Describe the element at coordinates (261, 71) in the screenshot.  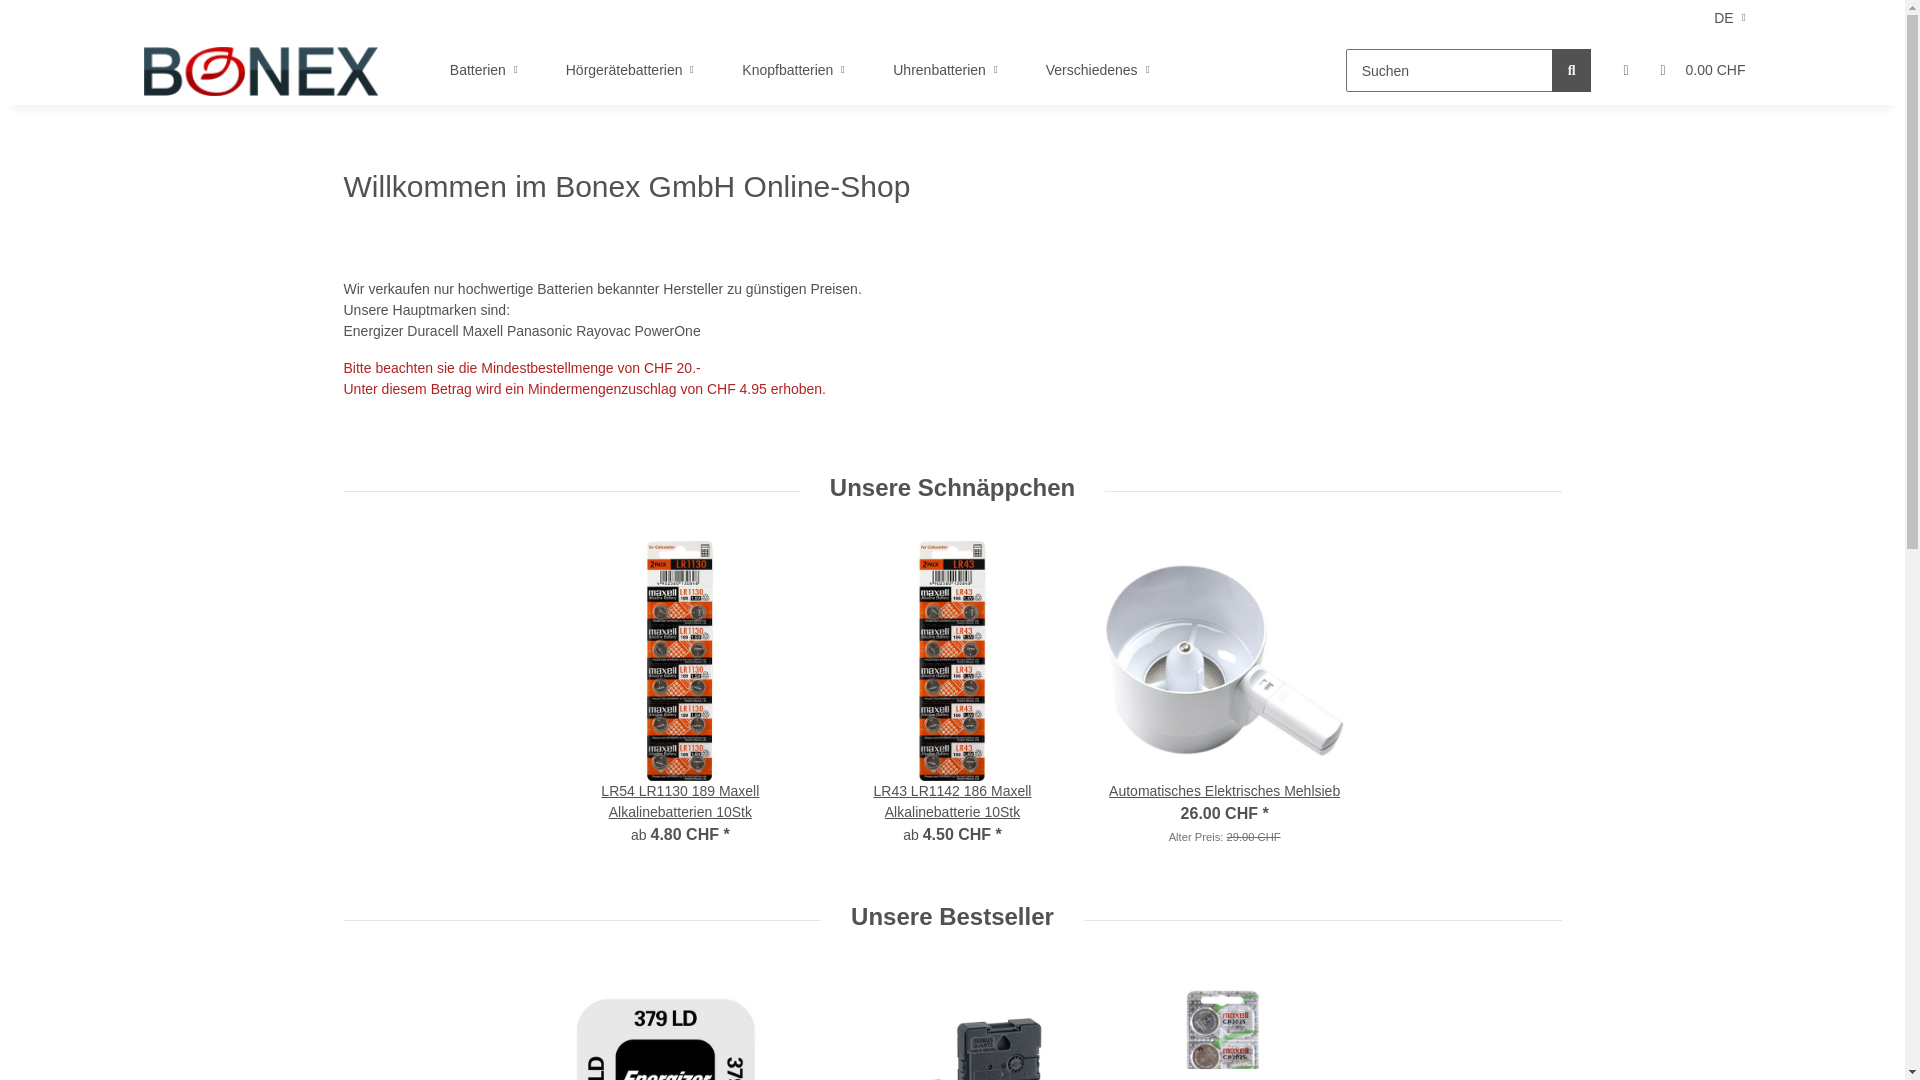
I see `Bonex GmbH` at that location.